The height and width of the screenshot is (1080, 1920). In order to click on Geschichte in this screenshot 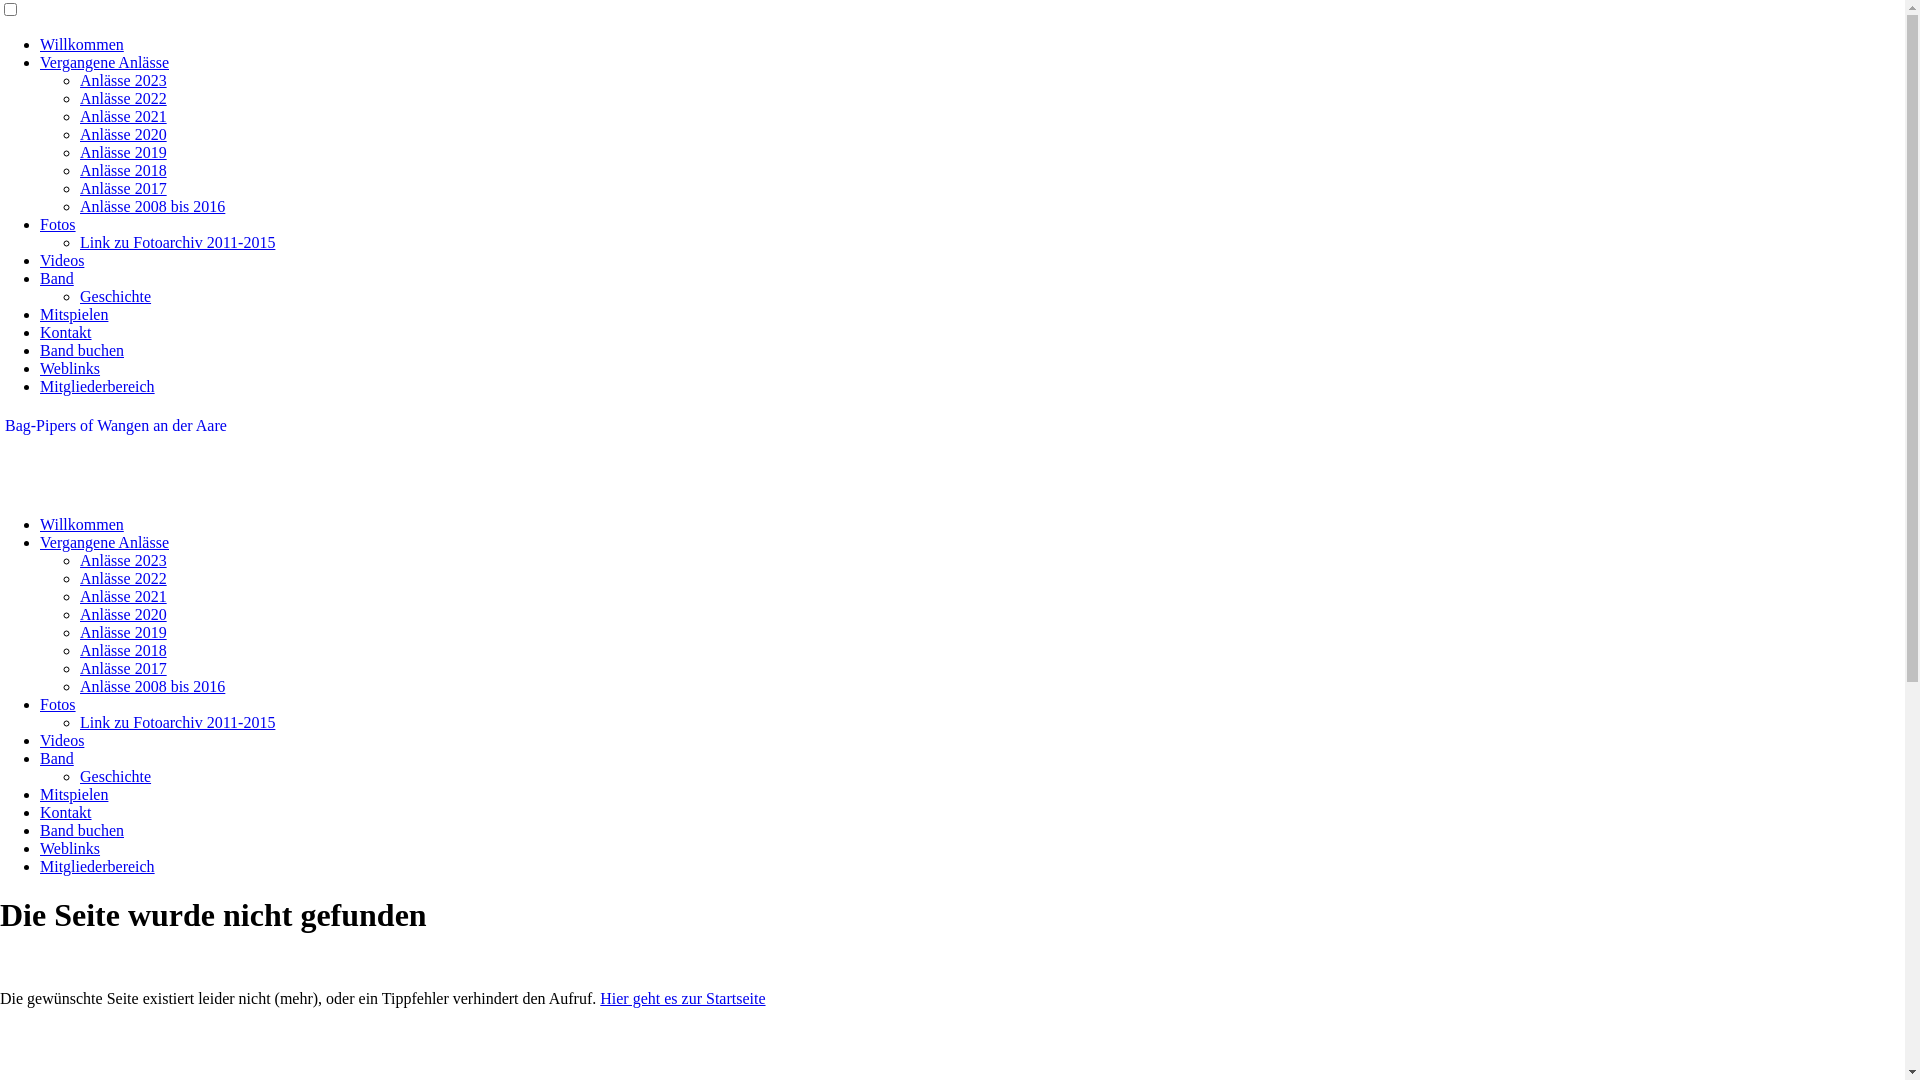, I will do `click(116, 776)`.